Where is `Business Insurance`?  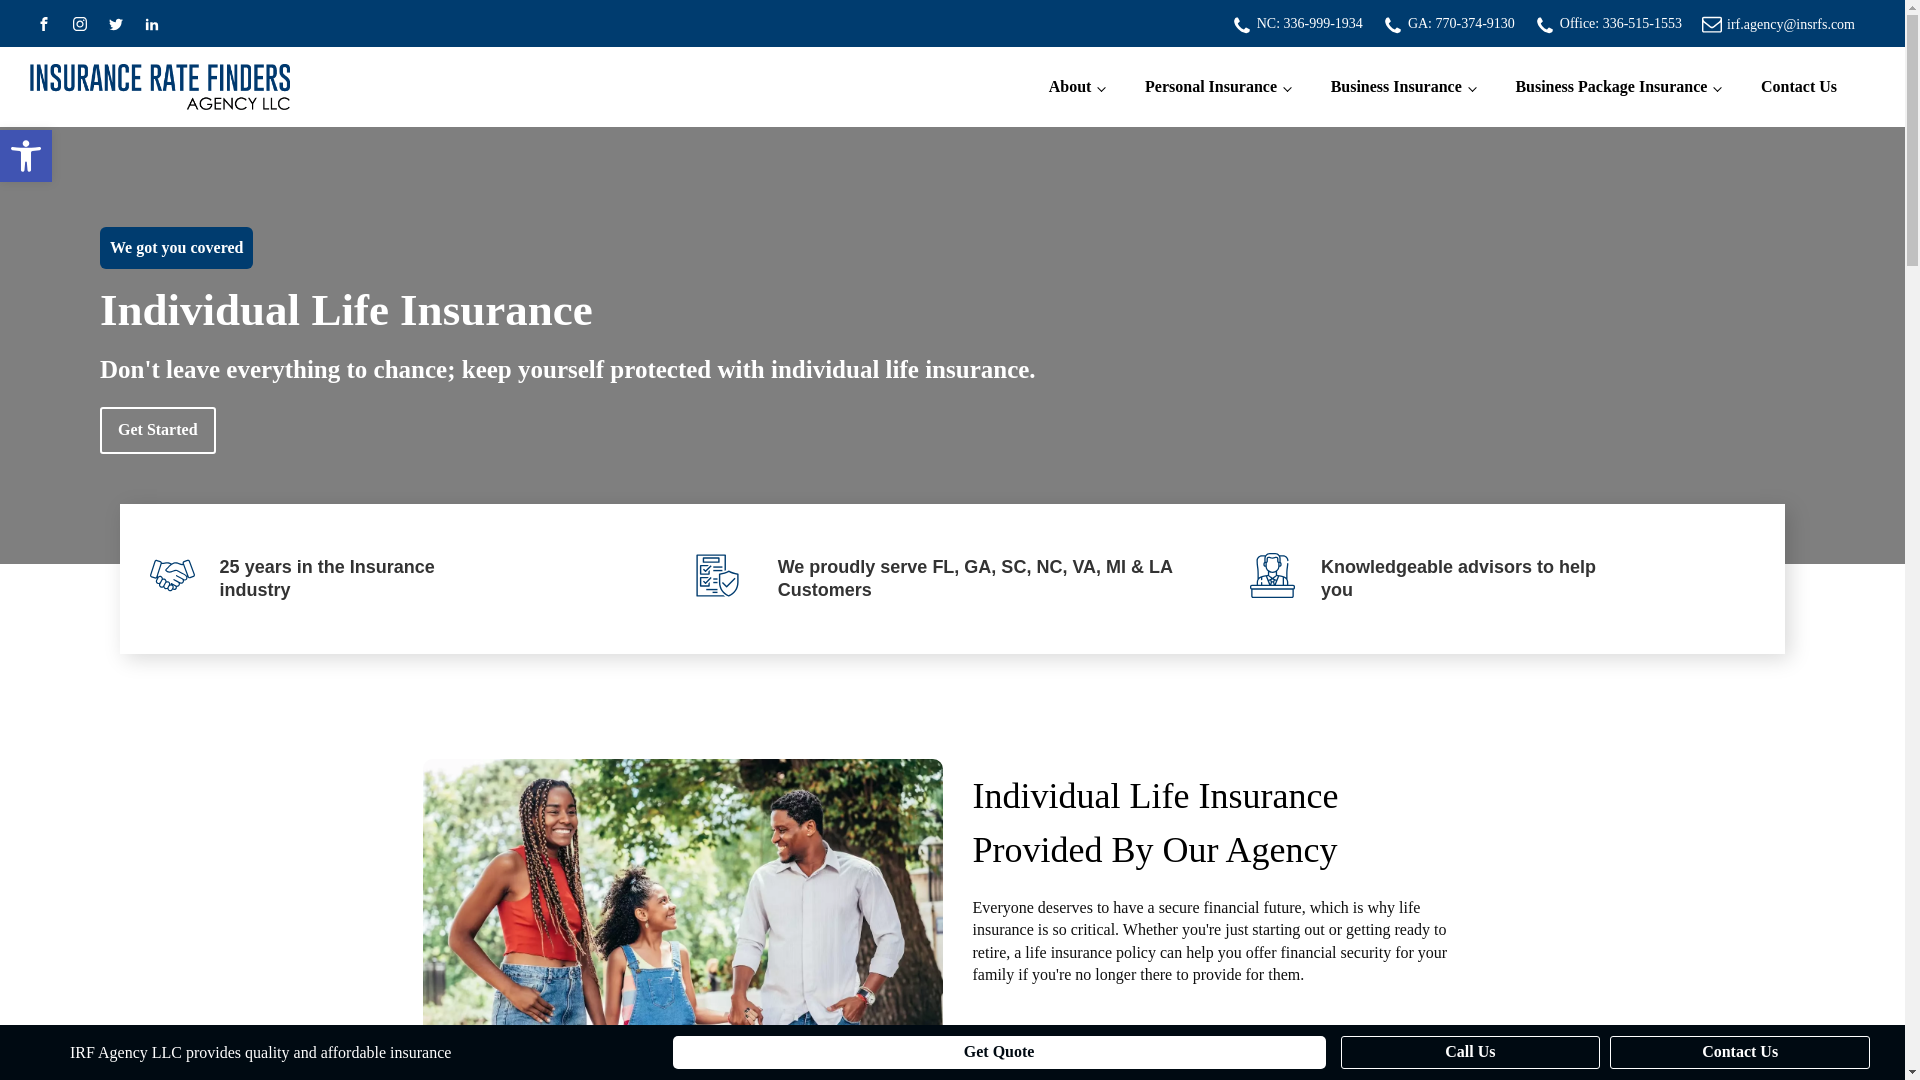 Business Insurance is located at coordinates (1403, 86).